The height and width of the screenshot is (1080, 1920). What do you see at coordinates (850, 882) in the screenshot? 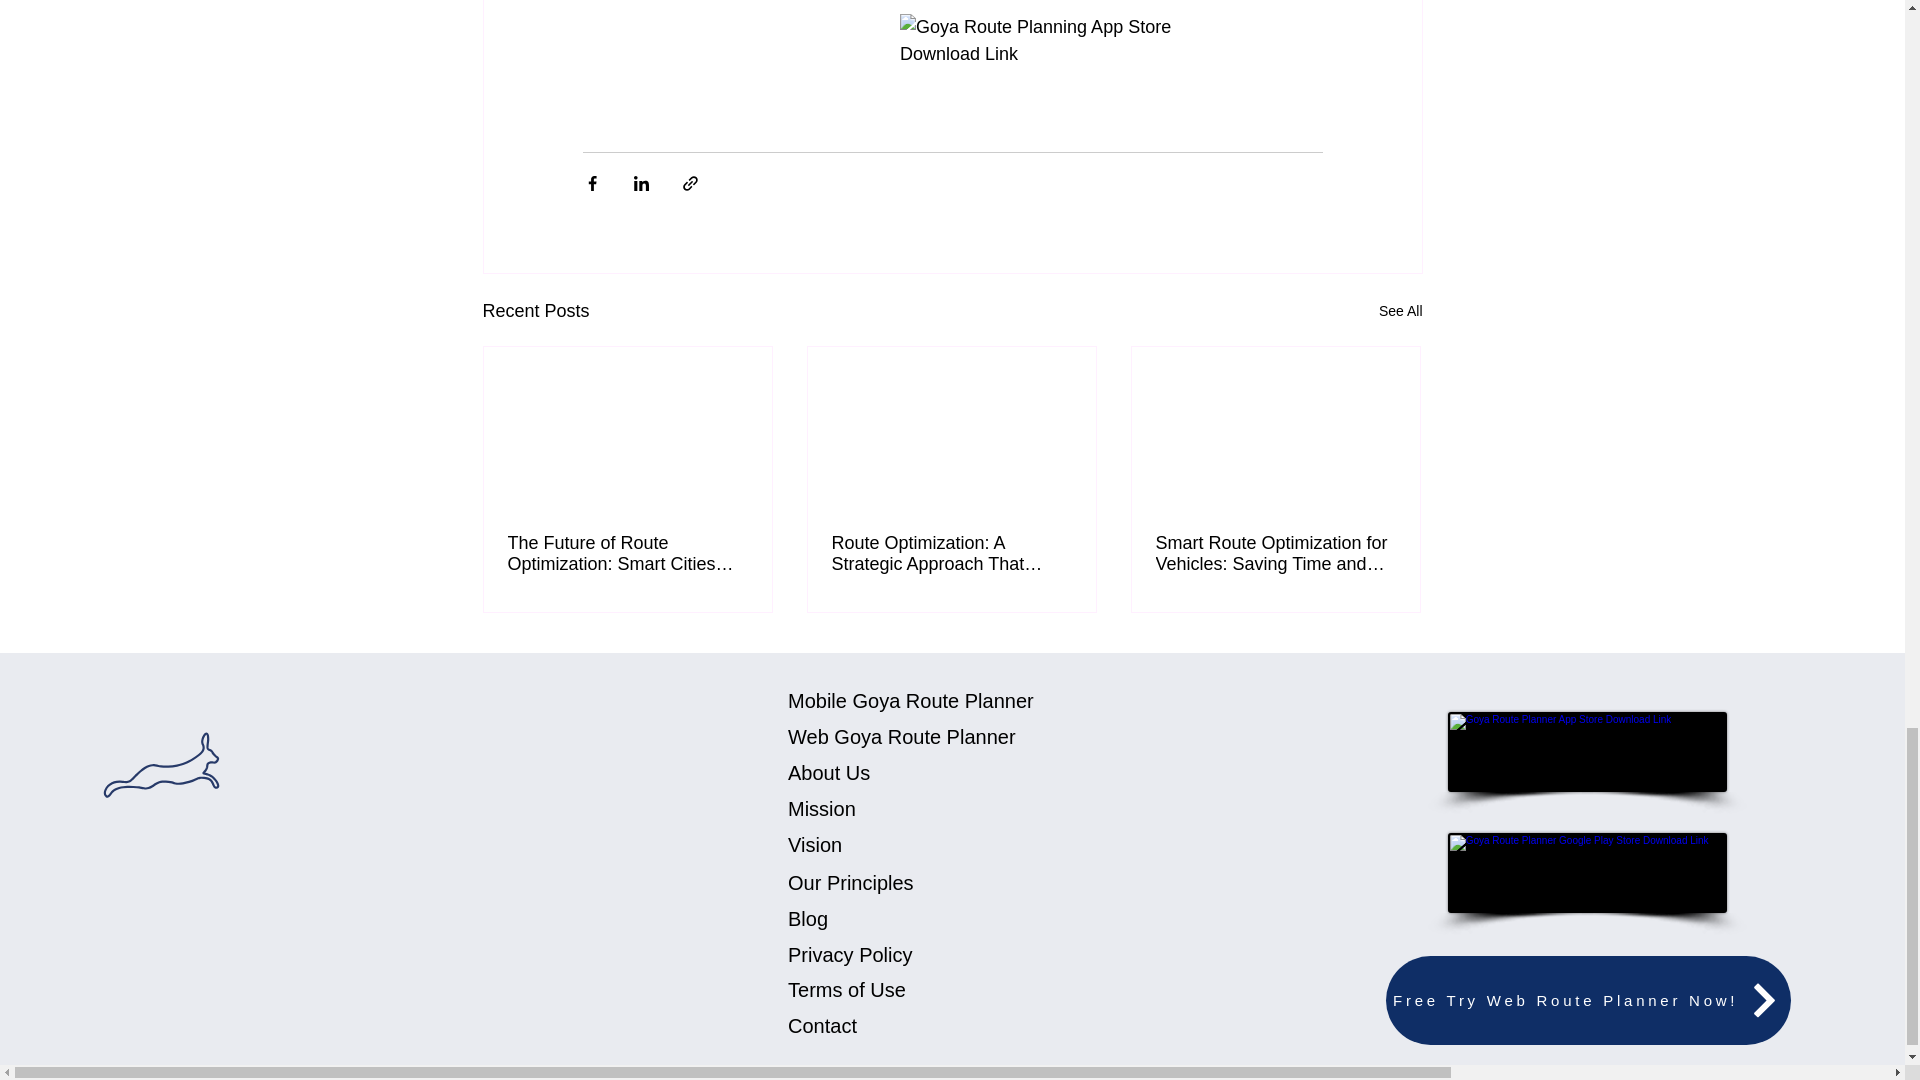
I see `Our Principles` at bounding box center [850, 882].